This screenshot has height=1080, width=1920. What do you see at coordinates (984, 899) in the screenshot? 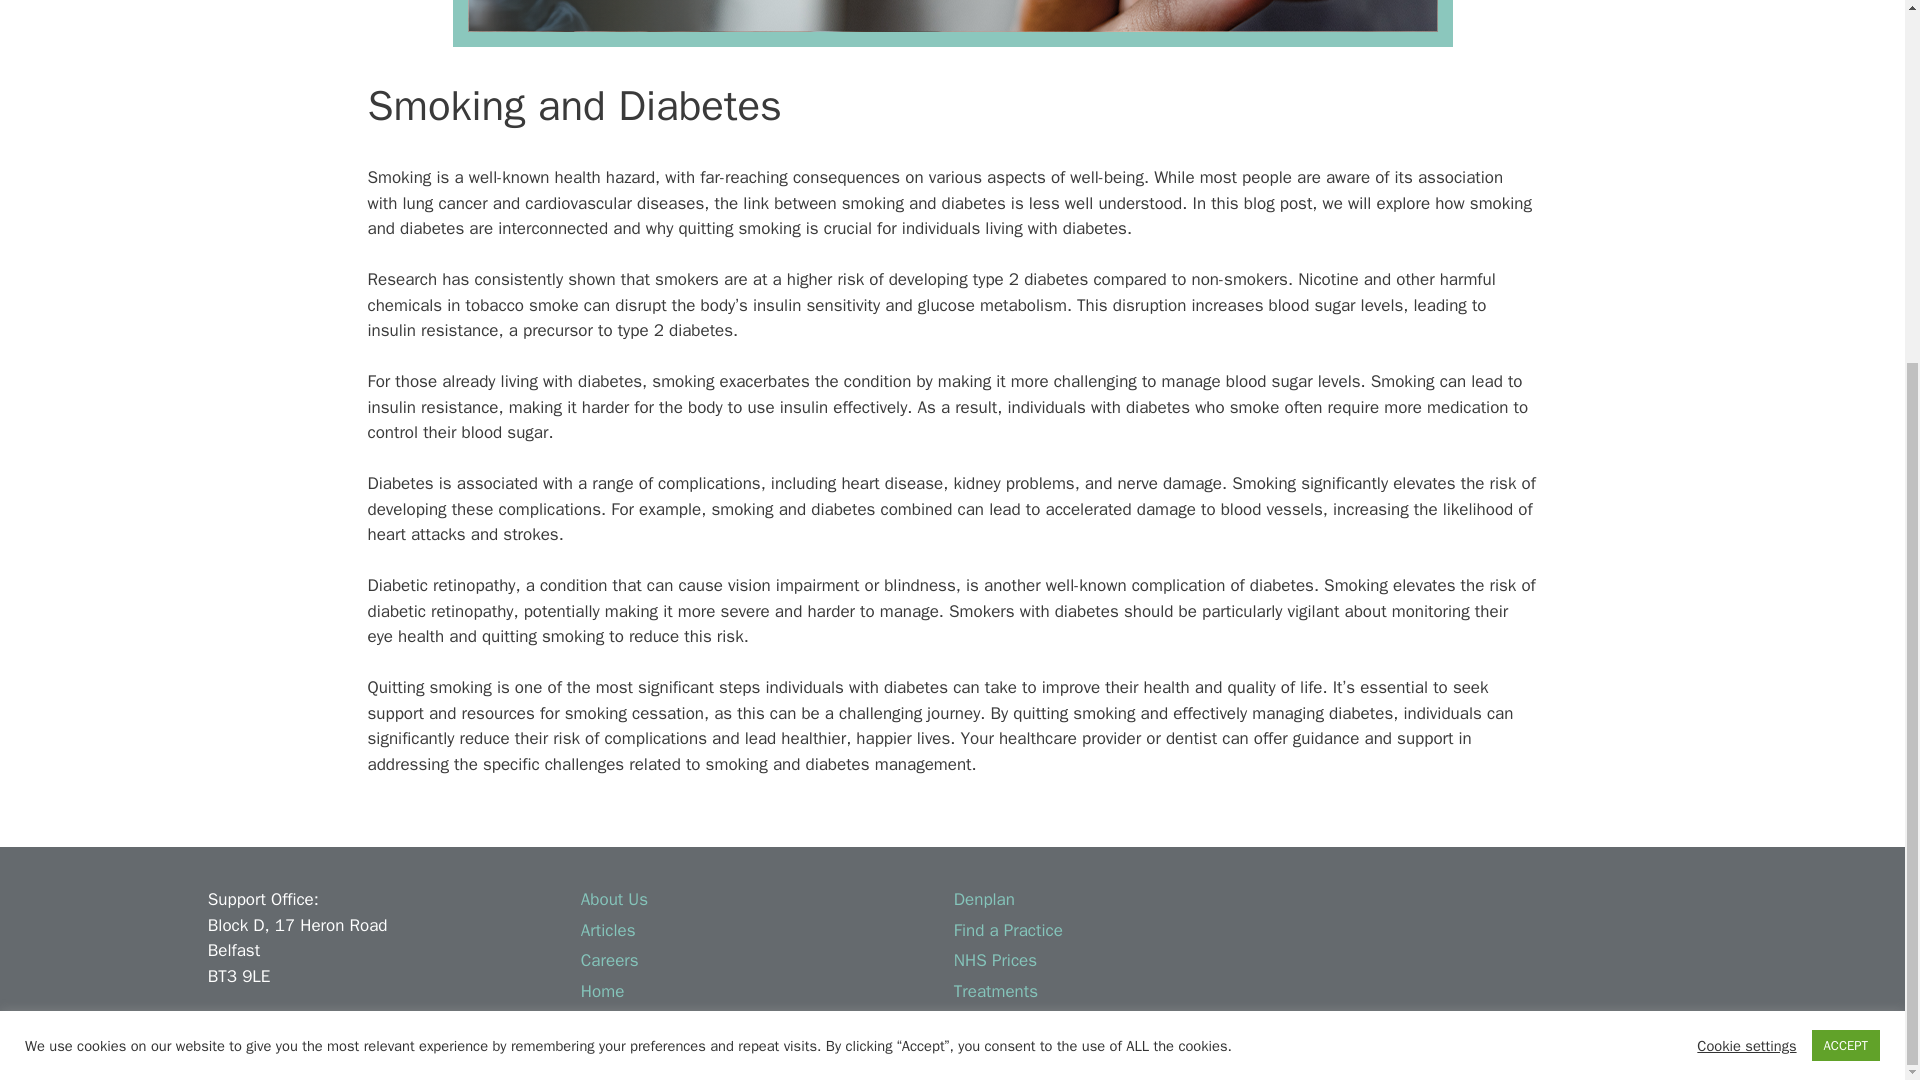
I see `Denplan` at bounding box center [984, 899].